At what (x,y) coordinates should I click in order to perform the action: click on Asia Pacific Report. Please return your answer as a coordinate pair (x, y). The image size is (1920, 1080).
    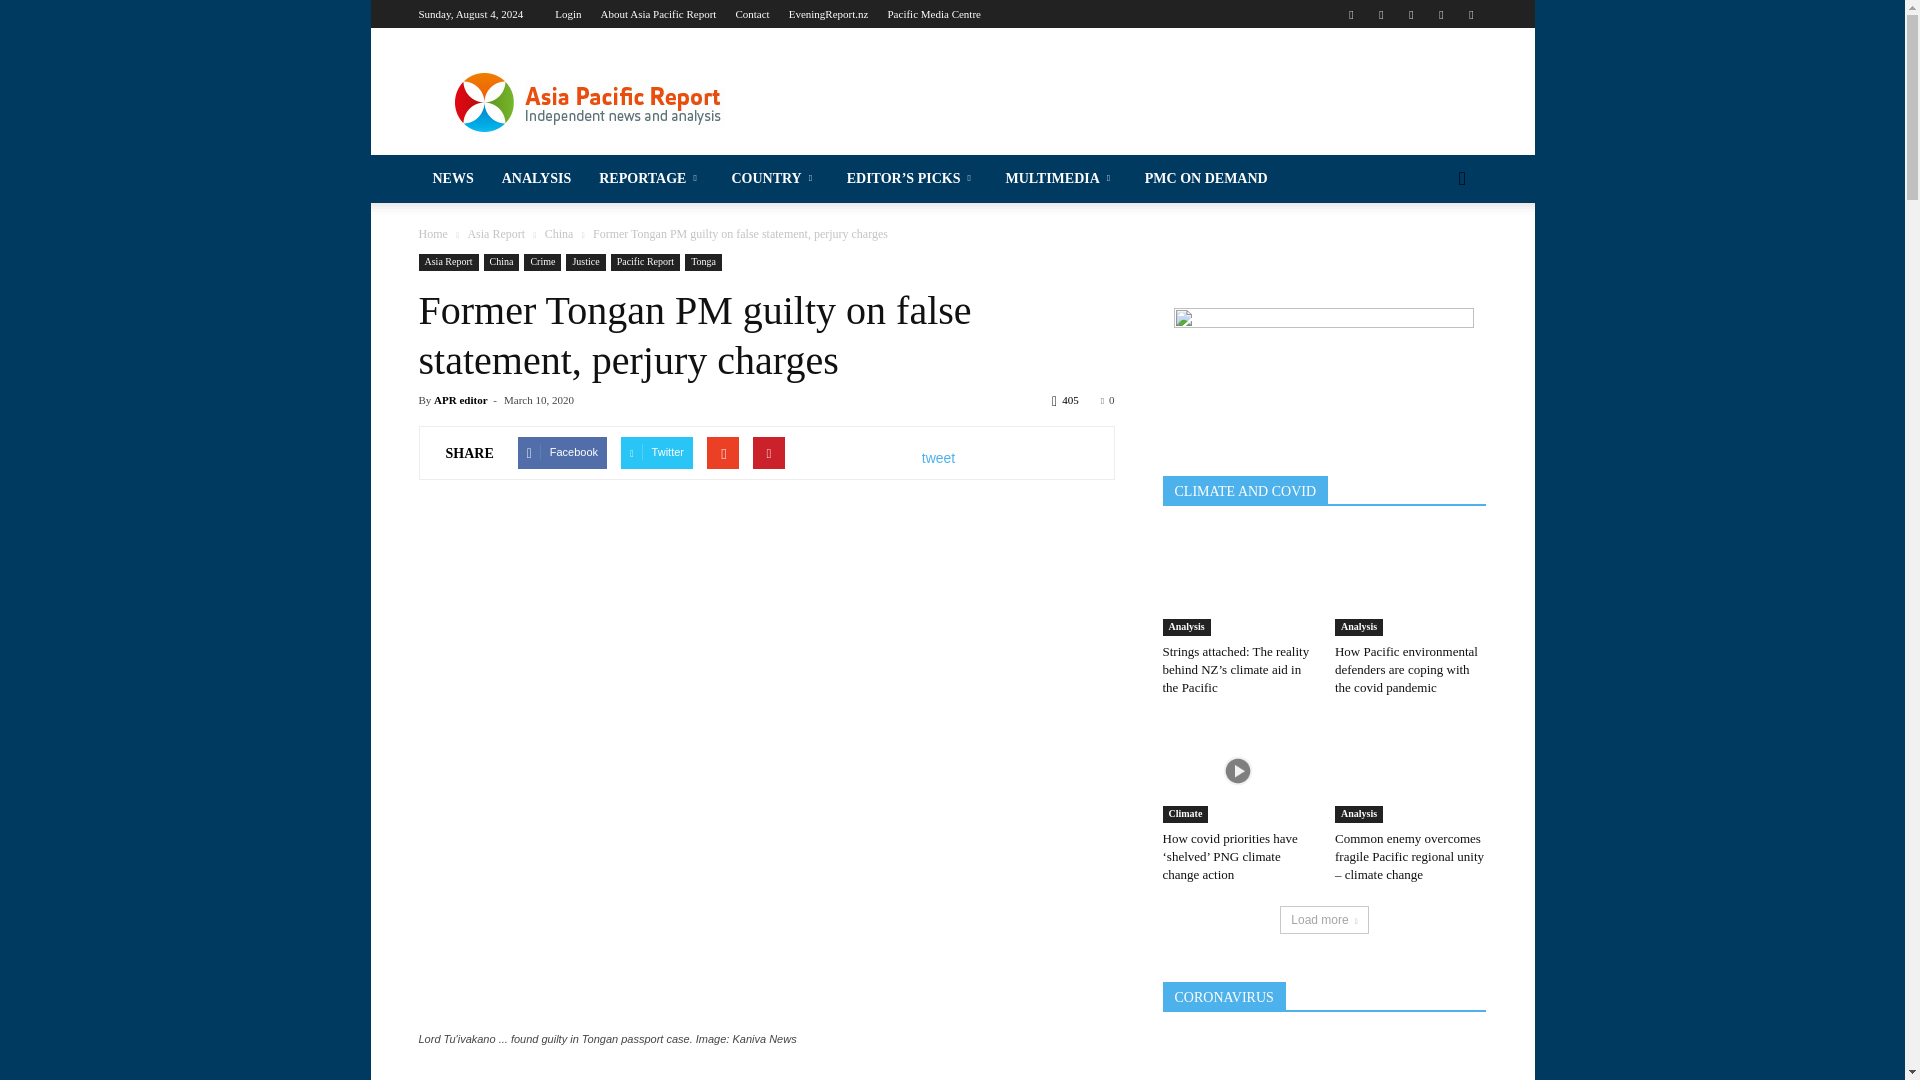
    Looking at the image, I should click on (587, 100).